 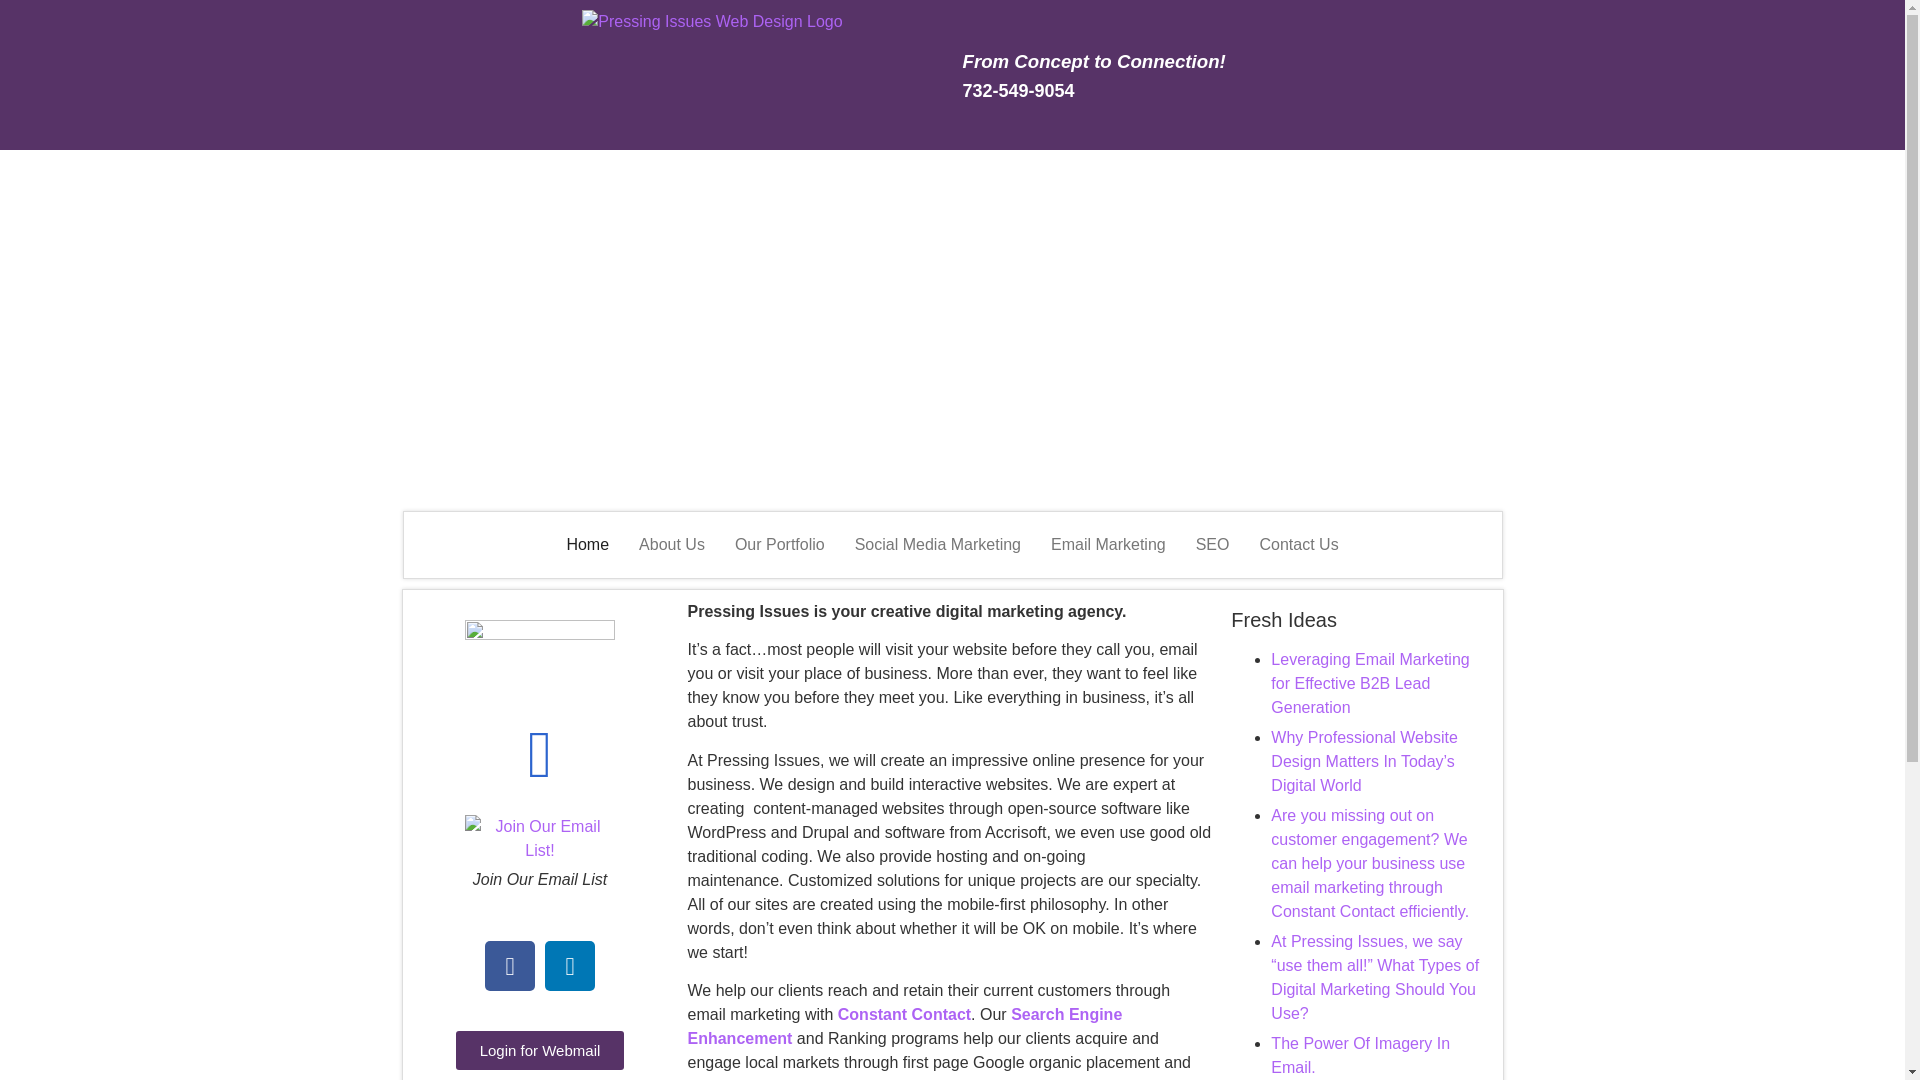 I want to click on SEO, so click(x=1212, y=544).